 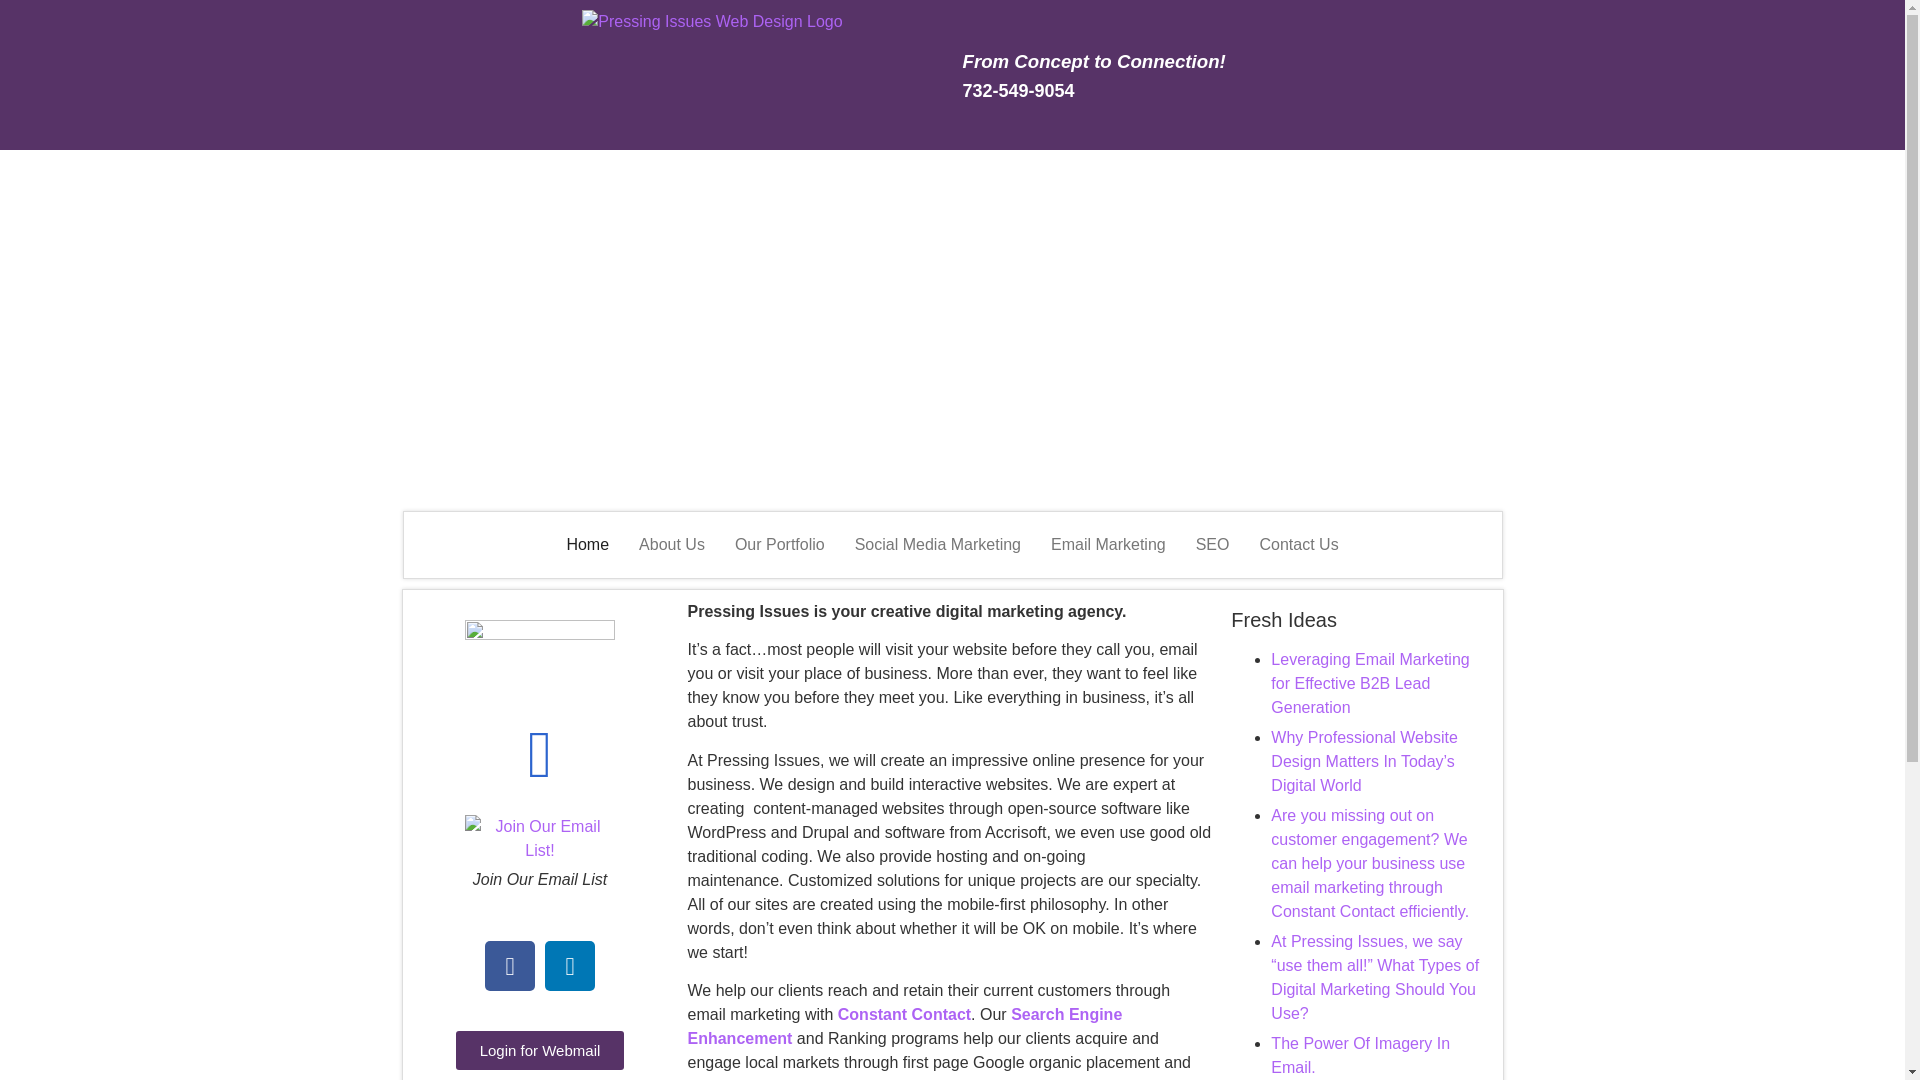 I want to click on SEO, so click(x=1212, y=544).